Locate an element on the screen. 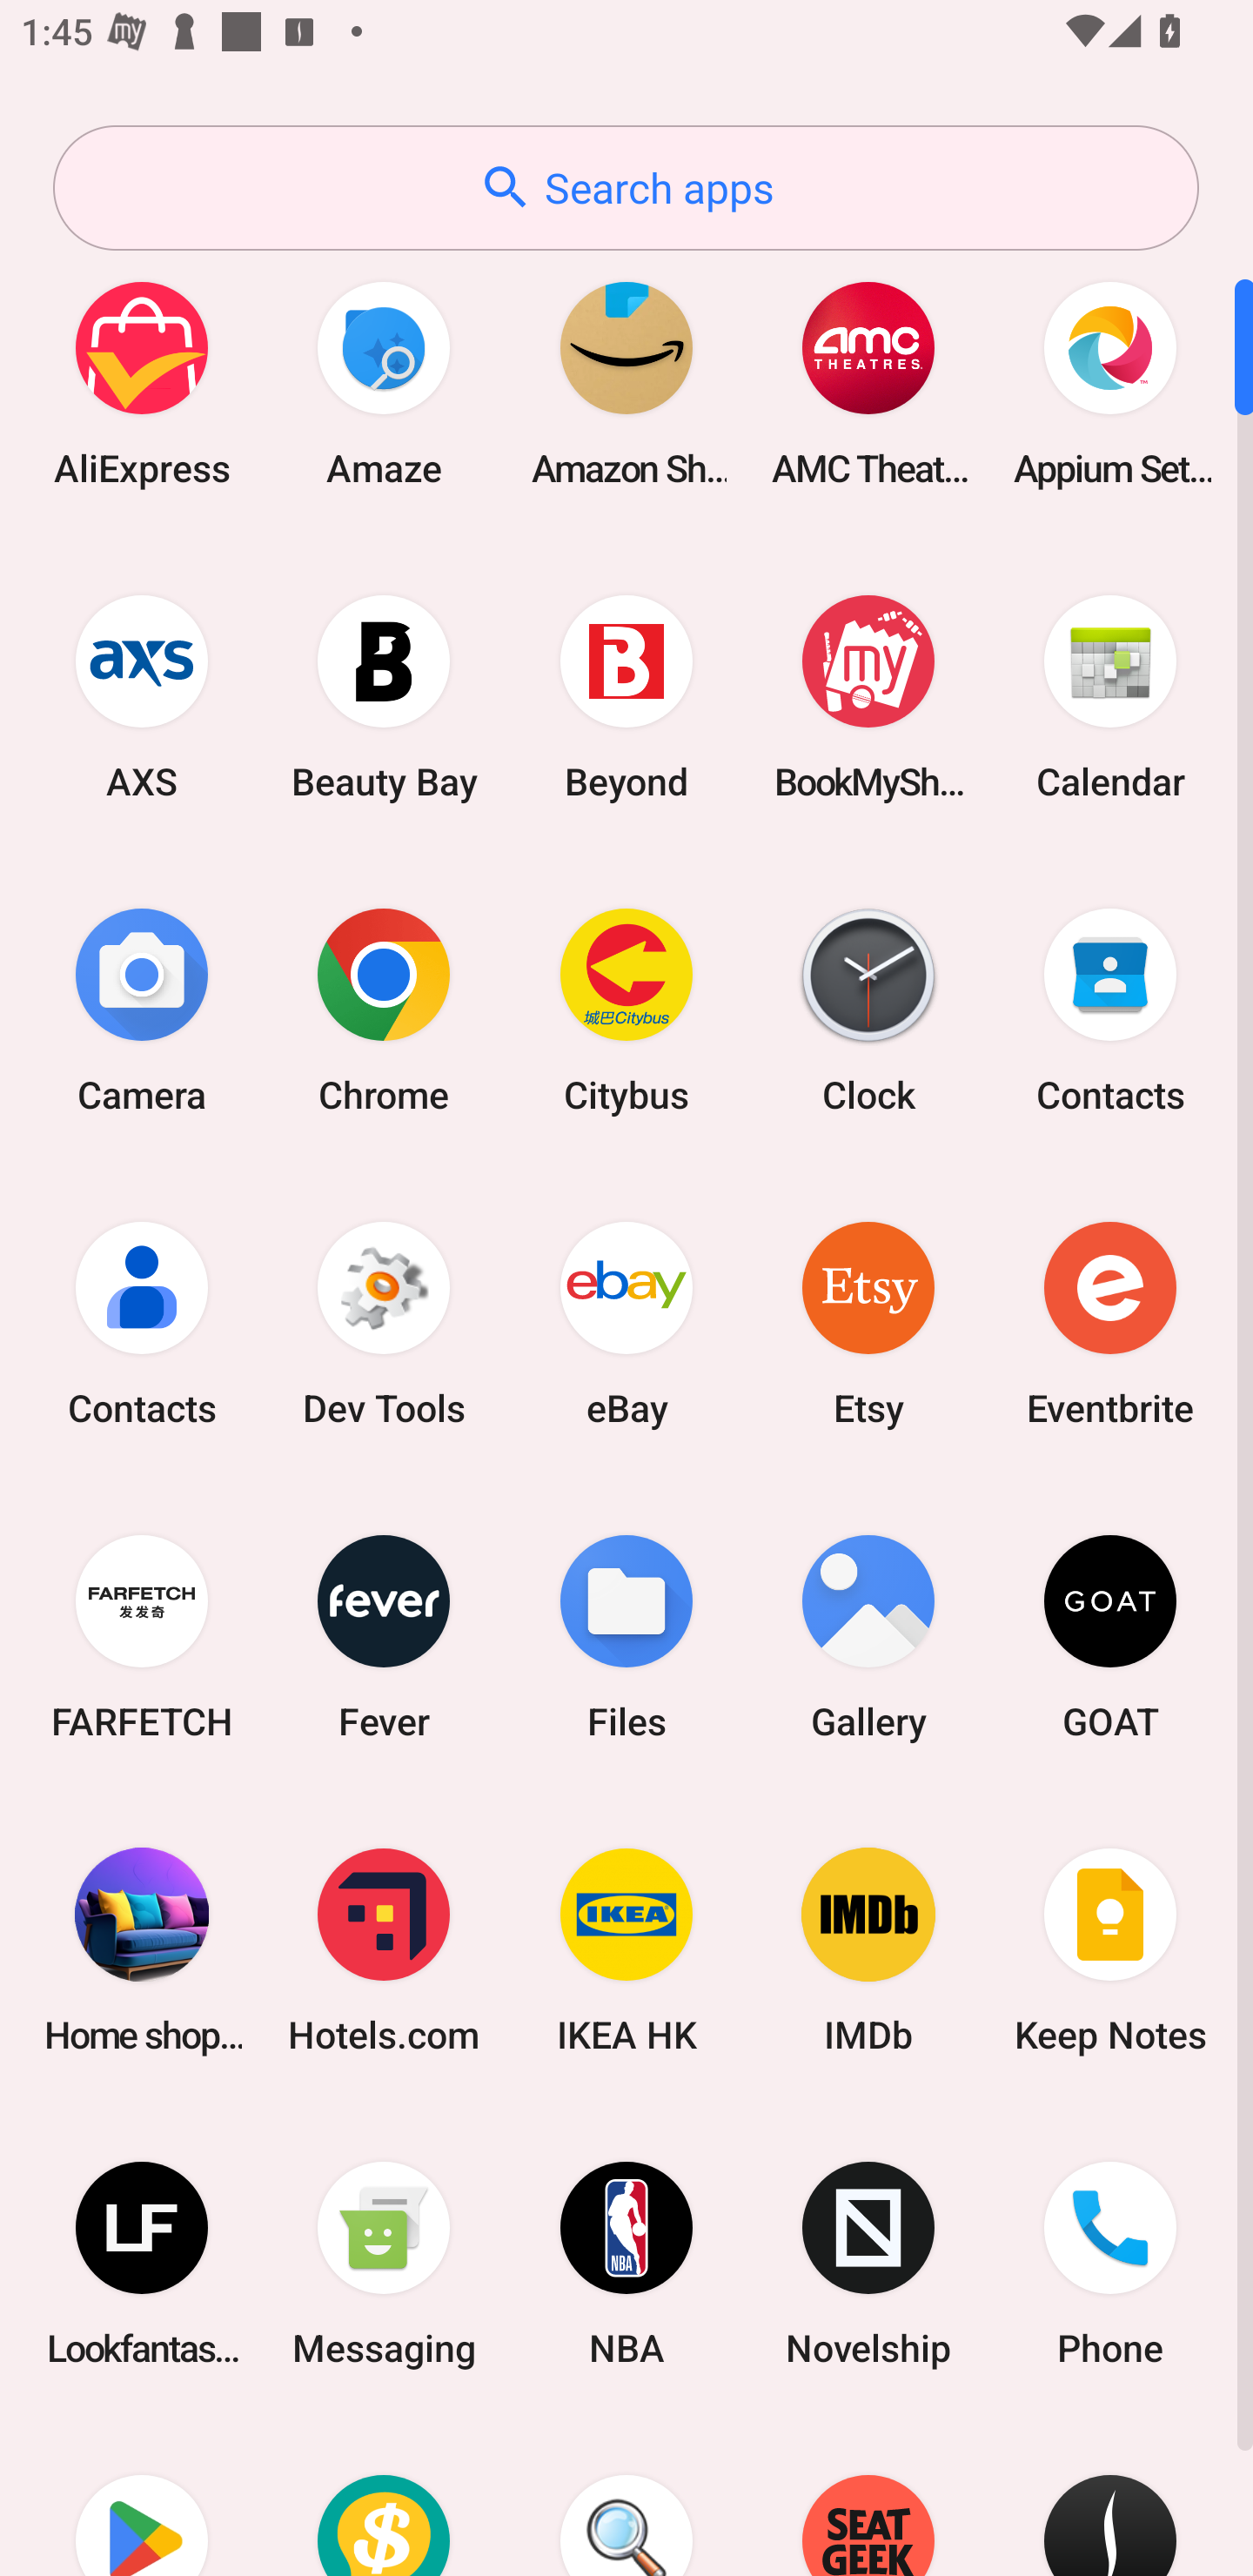 The height and width of the screenshot is (2576, 1253). BookMyShow is located at coordinates (868, 696).